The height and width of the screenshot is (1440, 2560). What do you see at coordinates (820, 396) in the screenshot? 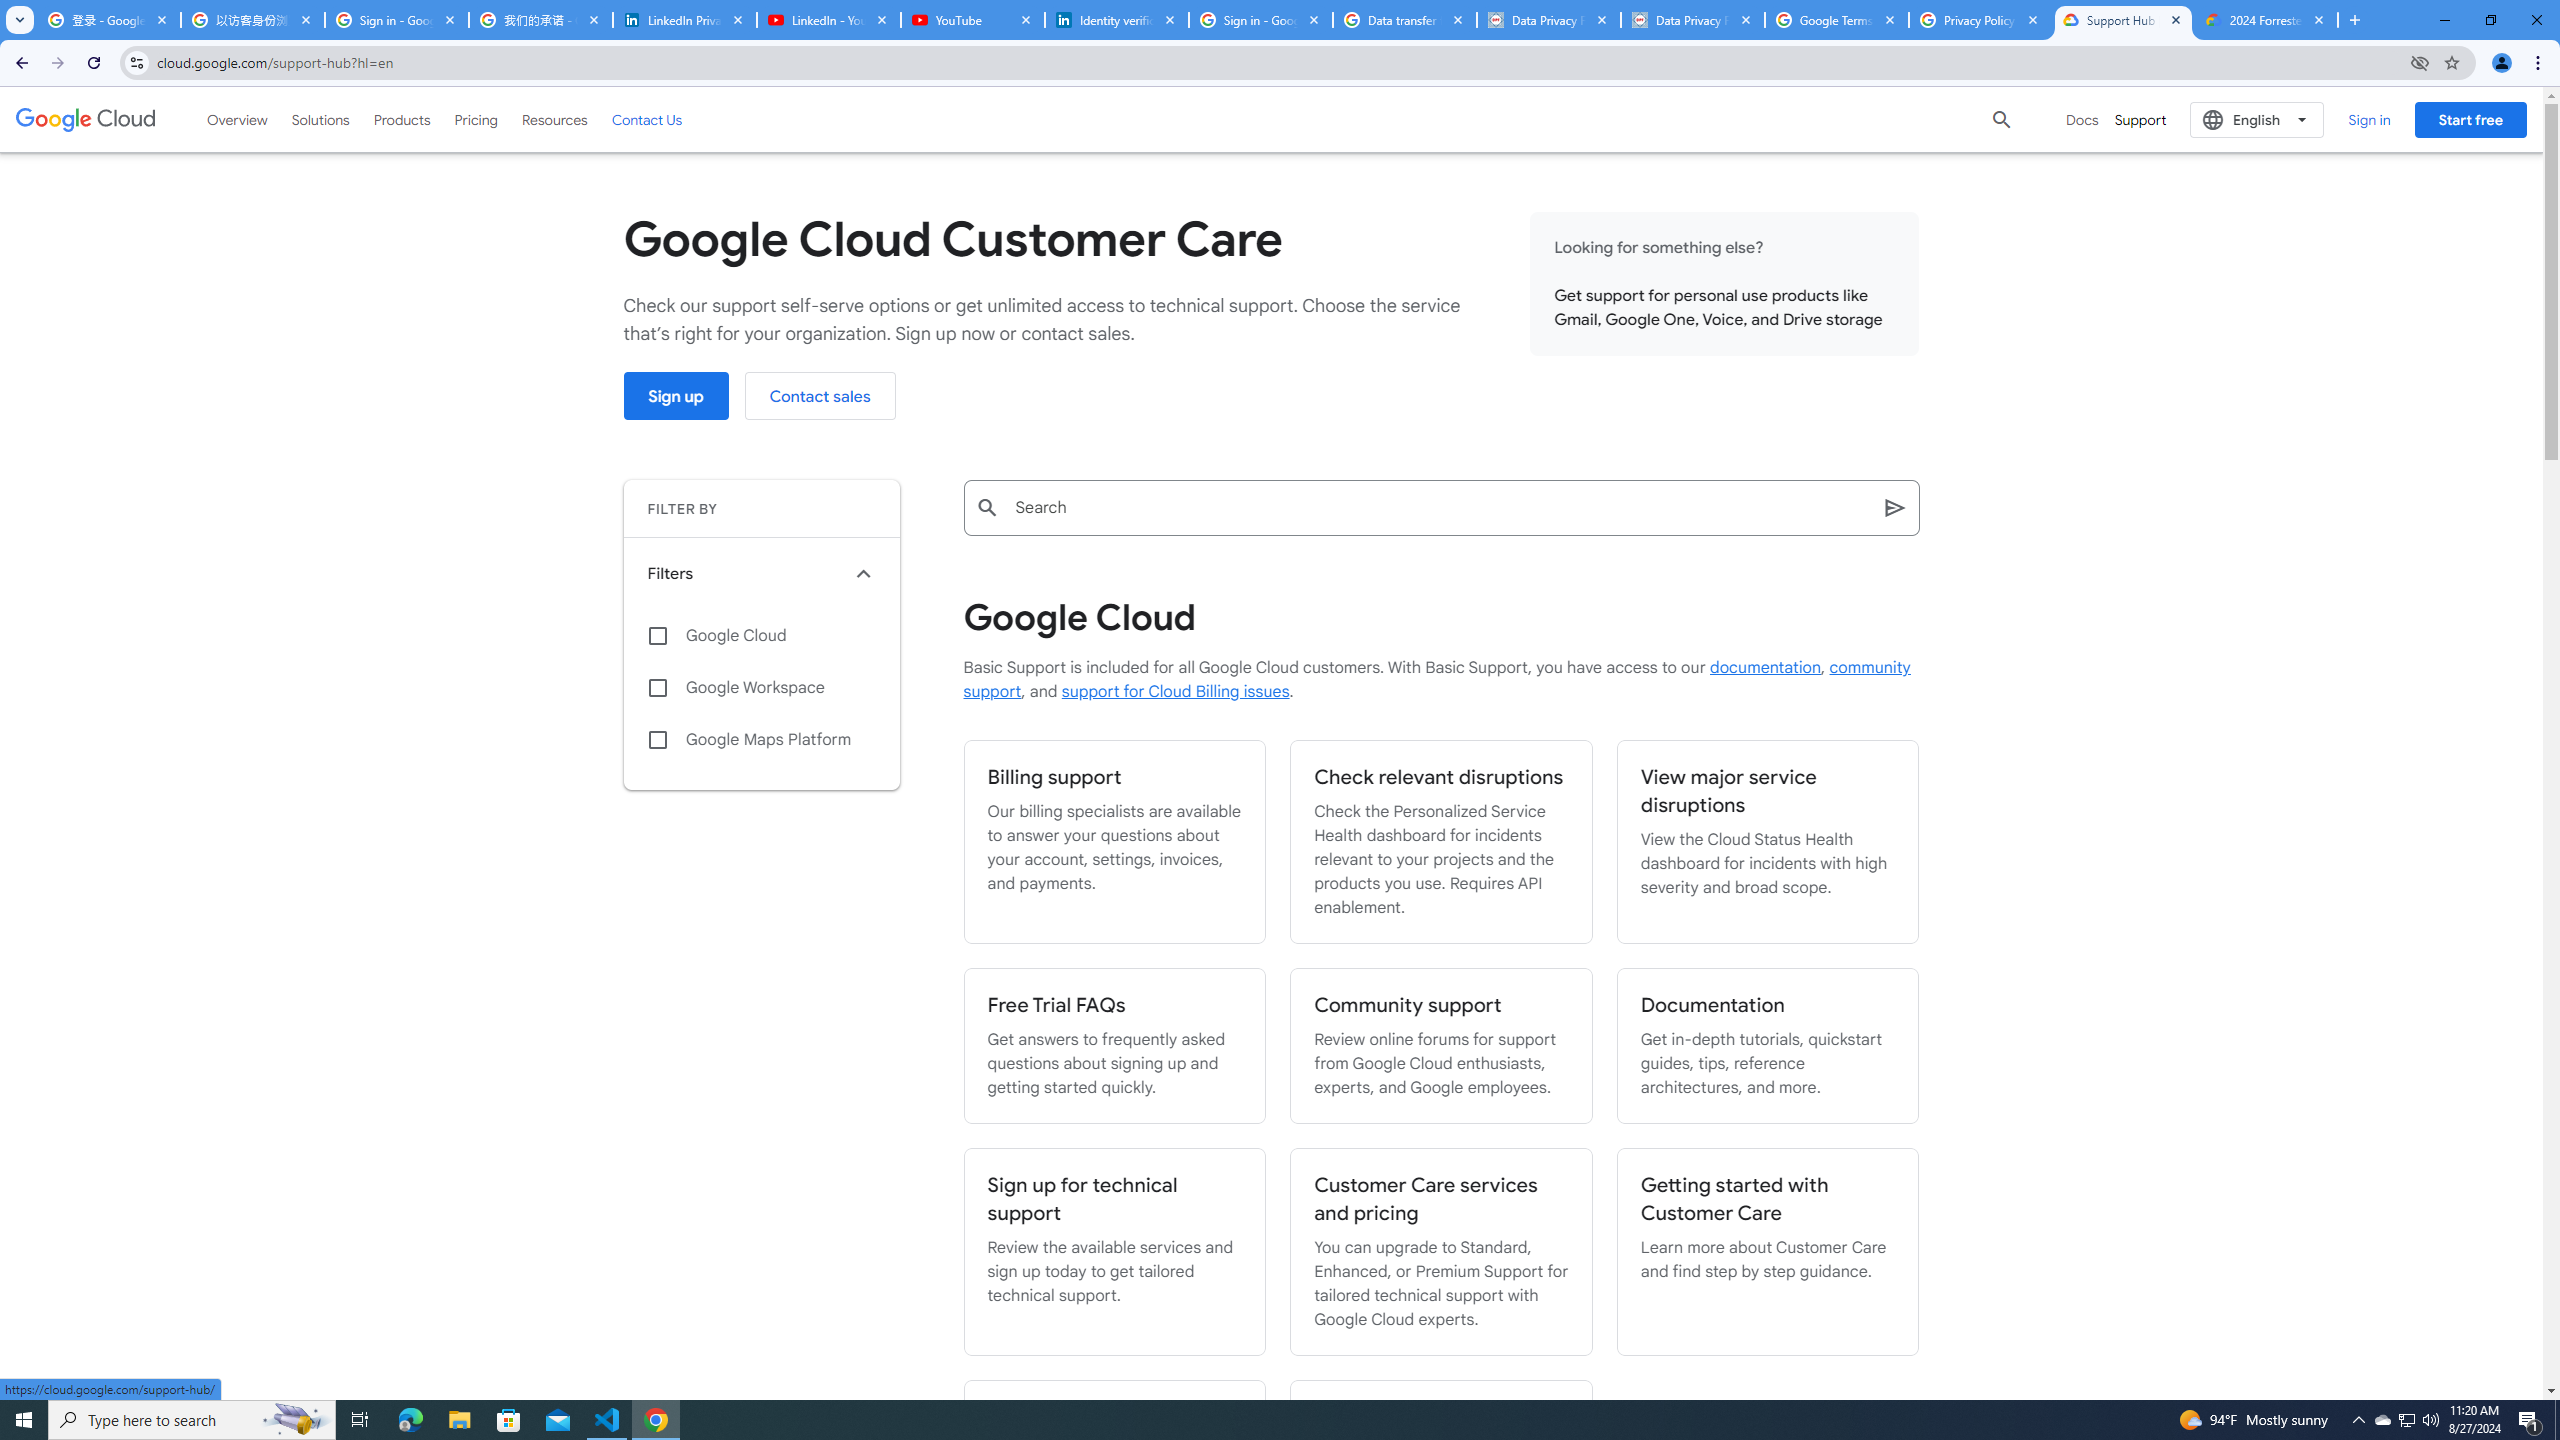
I see `Contact sales` at bounding box center [820, 396].